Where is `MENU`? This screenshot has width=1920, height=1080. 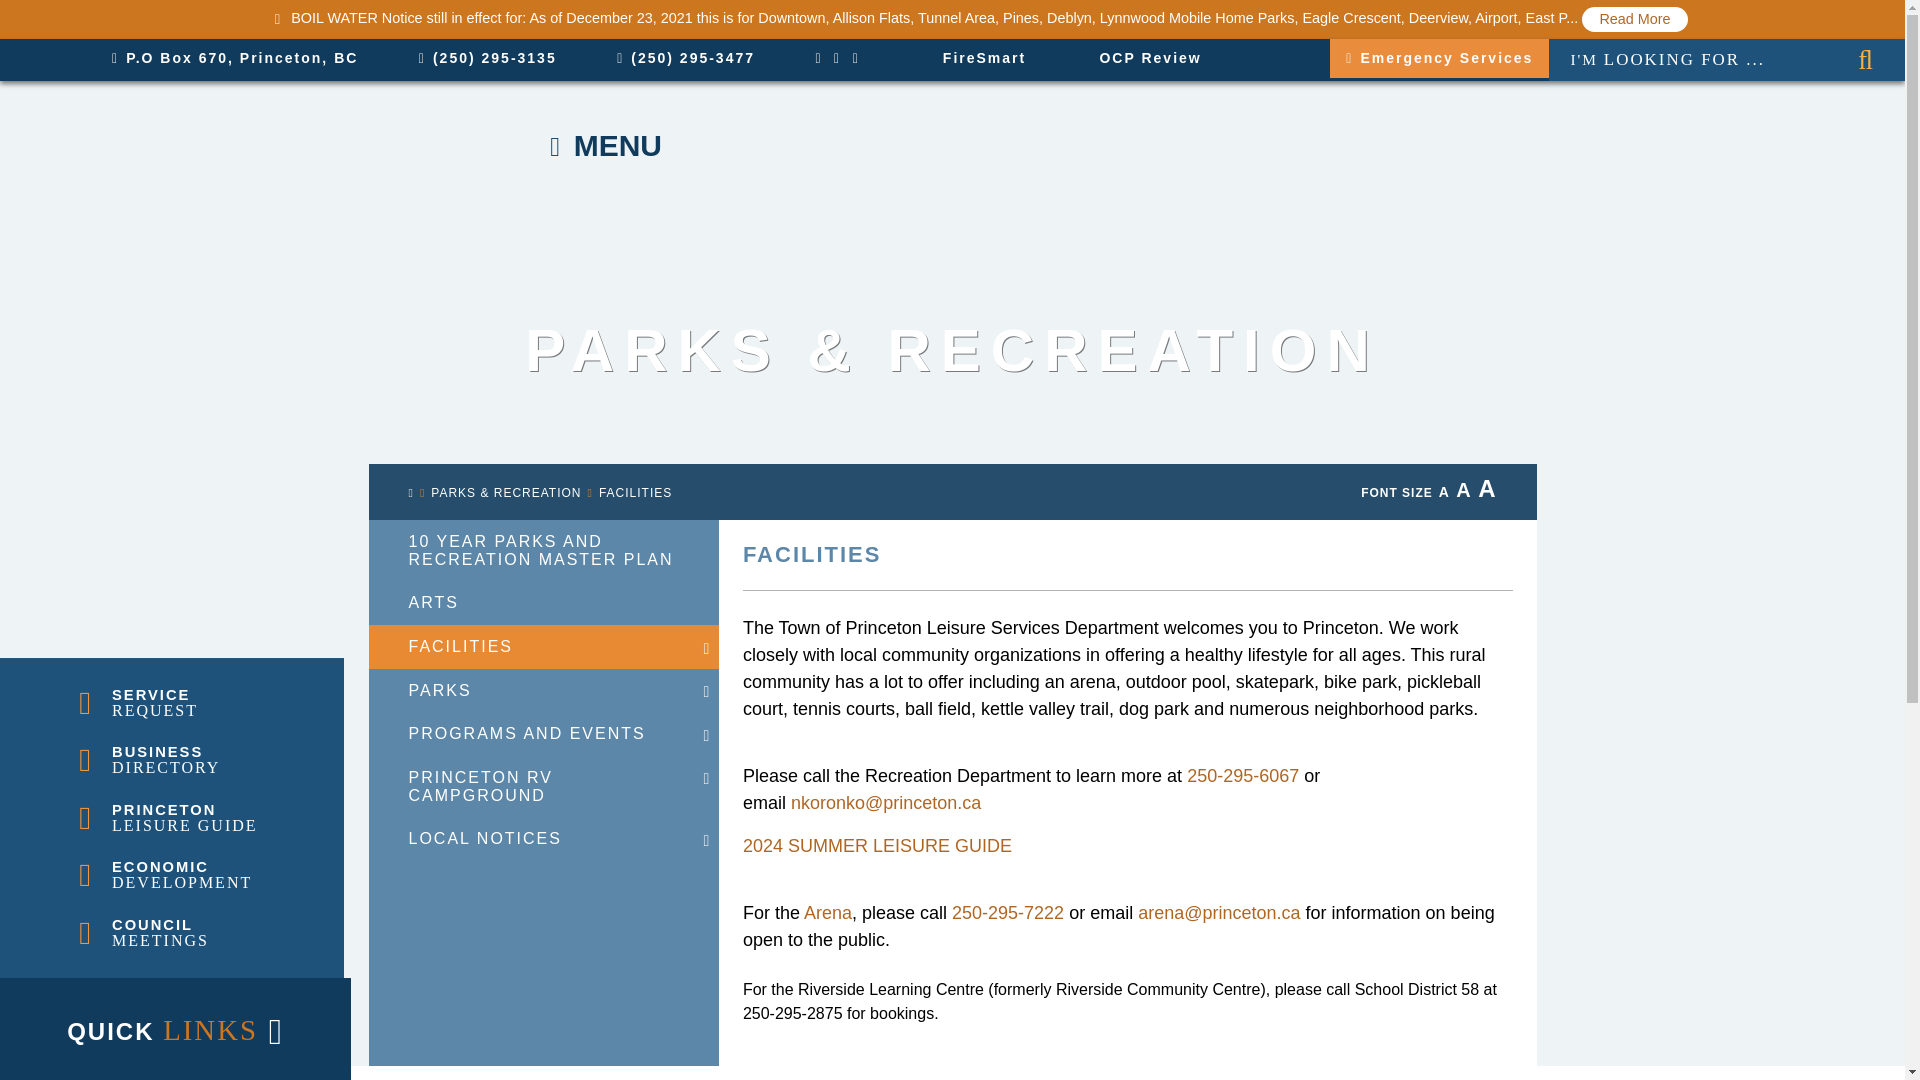 MENU is located at coordinates (628, 146).